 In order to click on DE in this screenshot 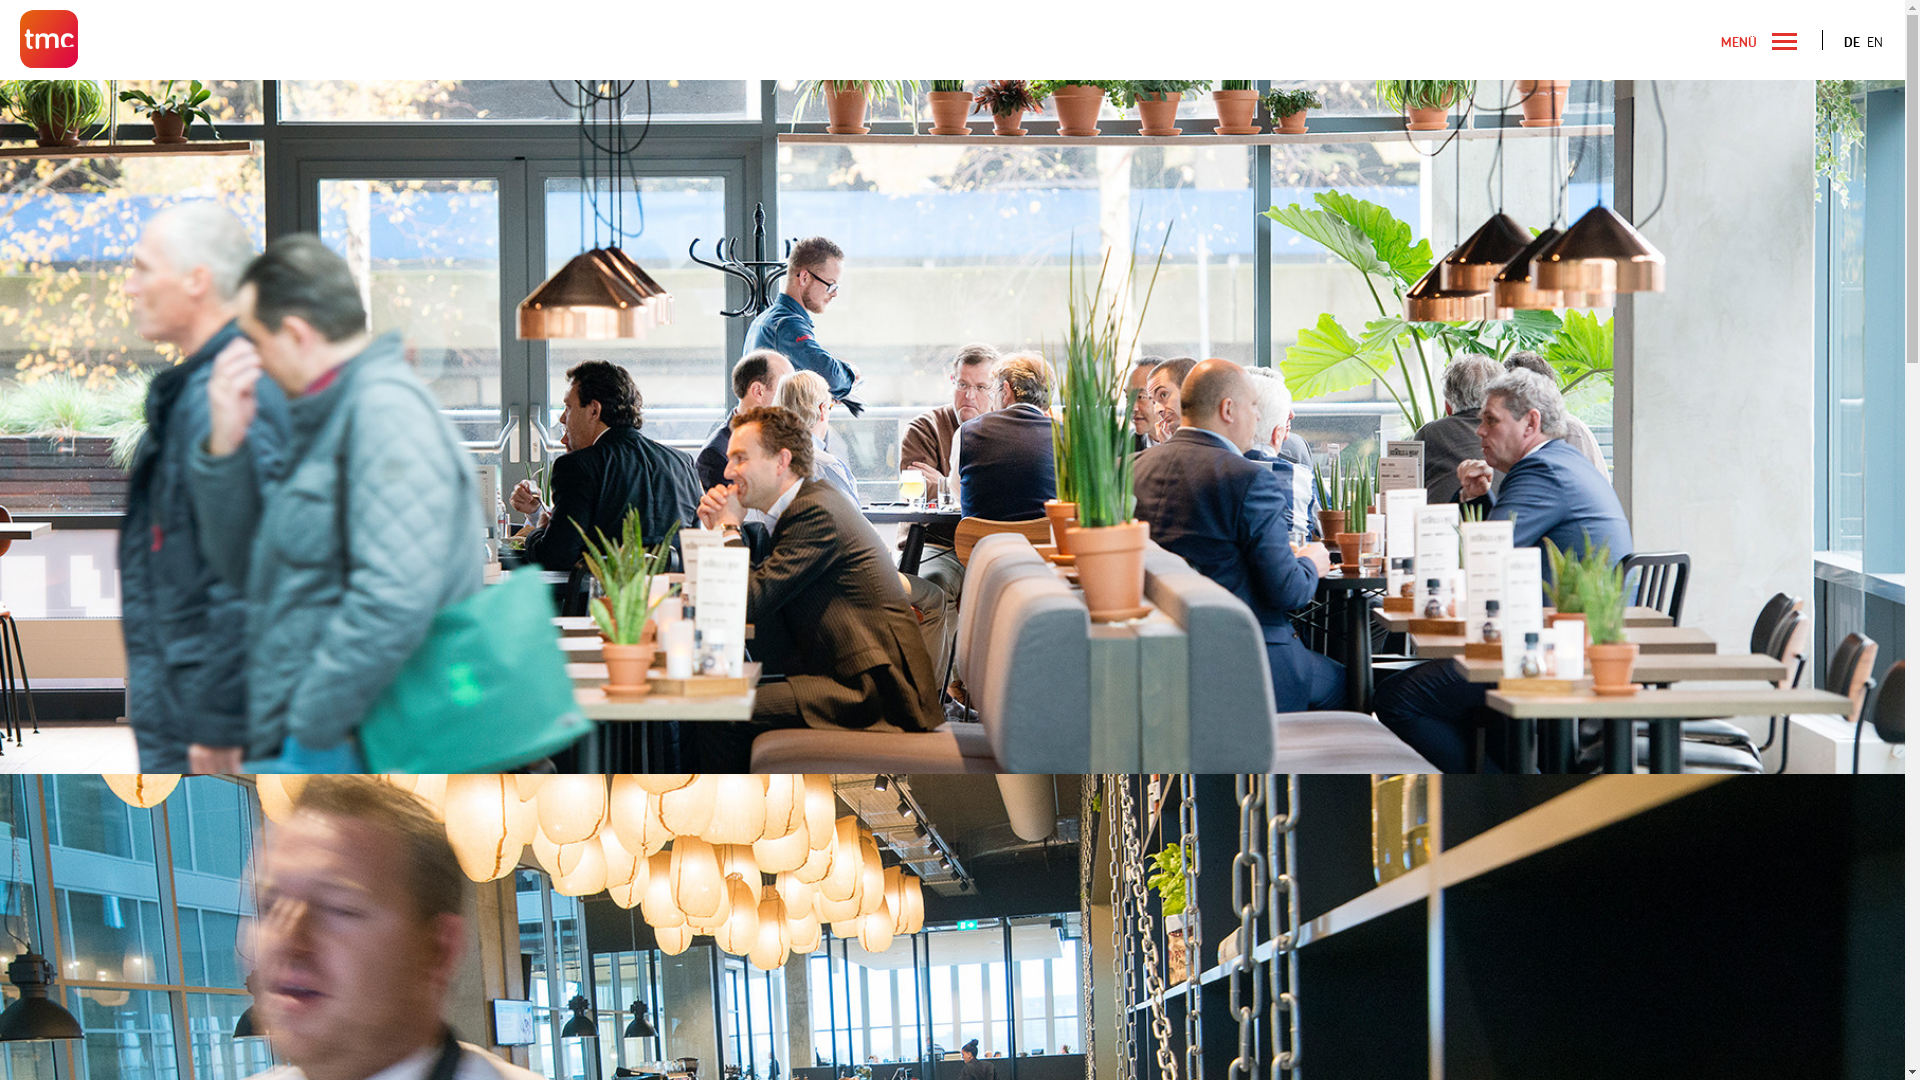, I will do `click(1852, 42)`.